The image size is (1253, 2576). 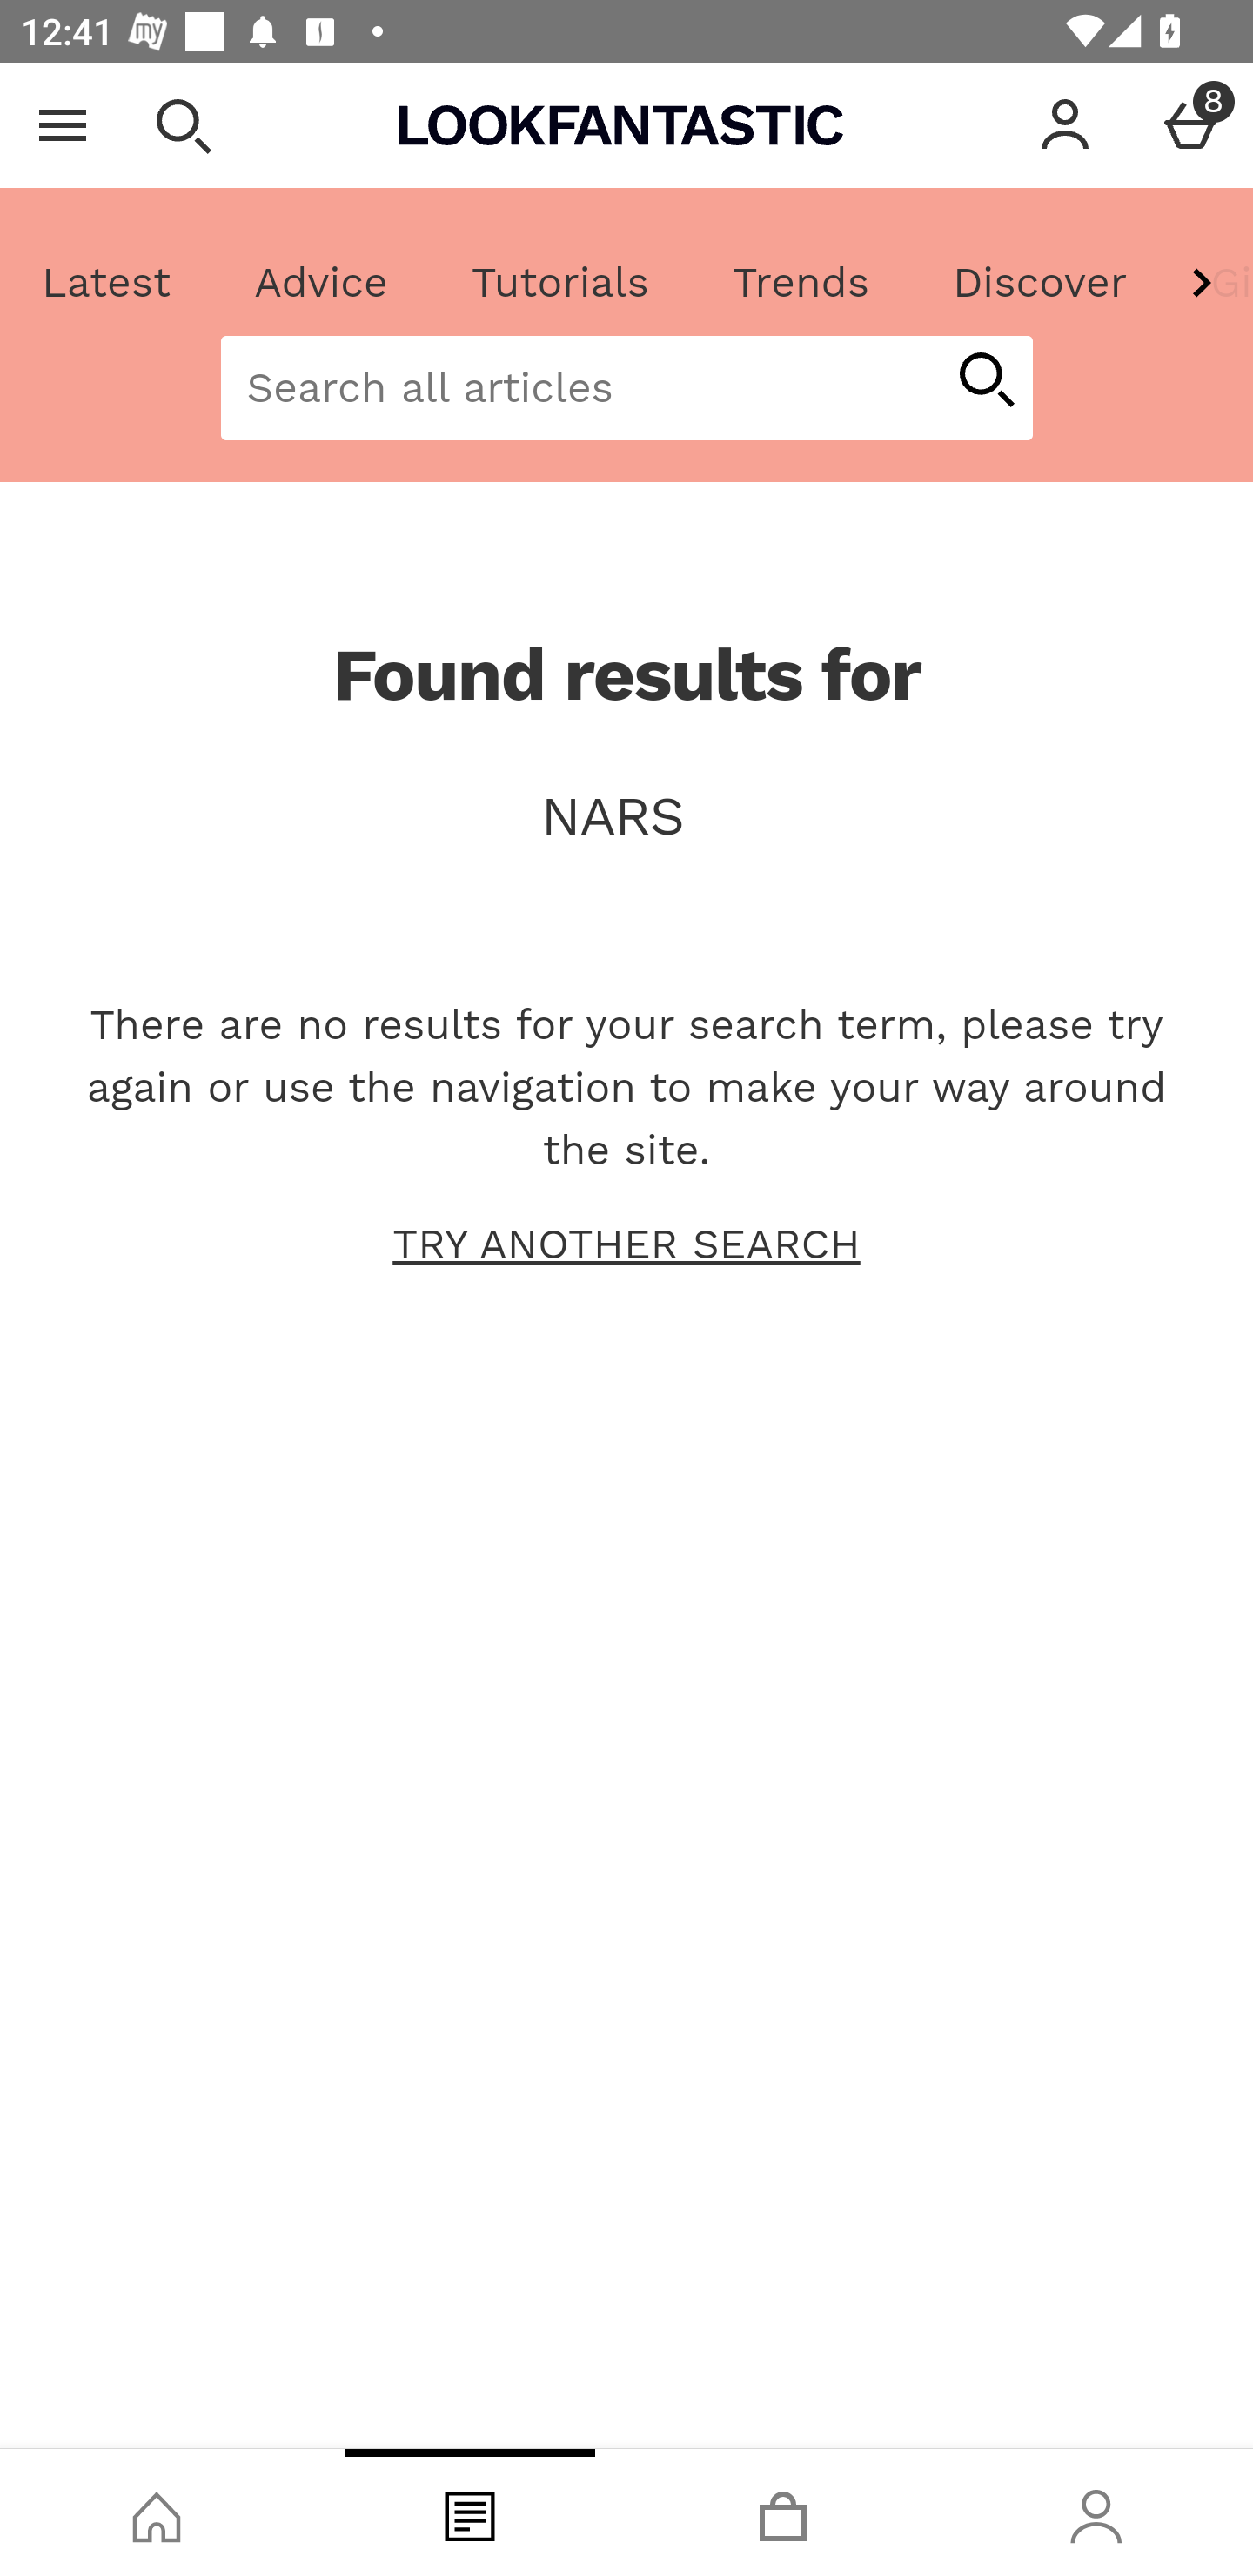 I want to click on Account, so click(x=1065, y=125).